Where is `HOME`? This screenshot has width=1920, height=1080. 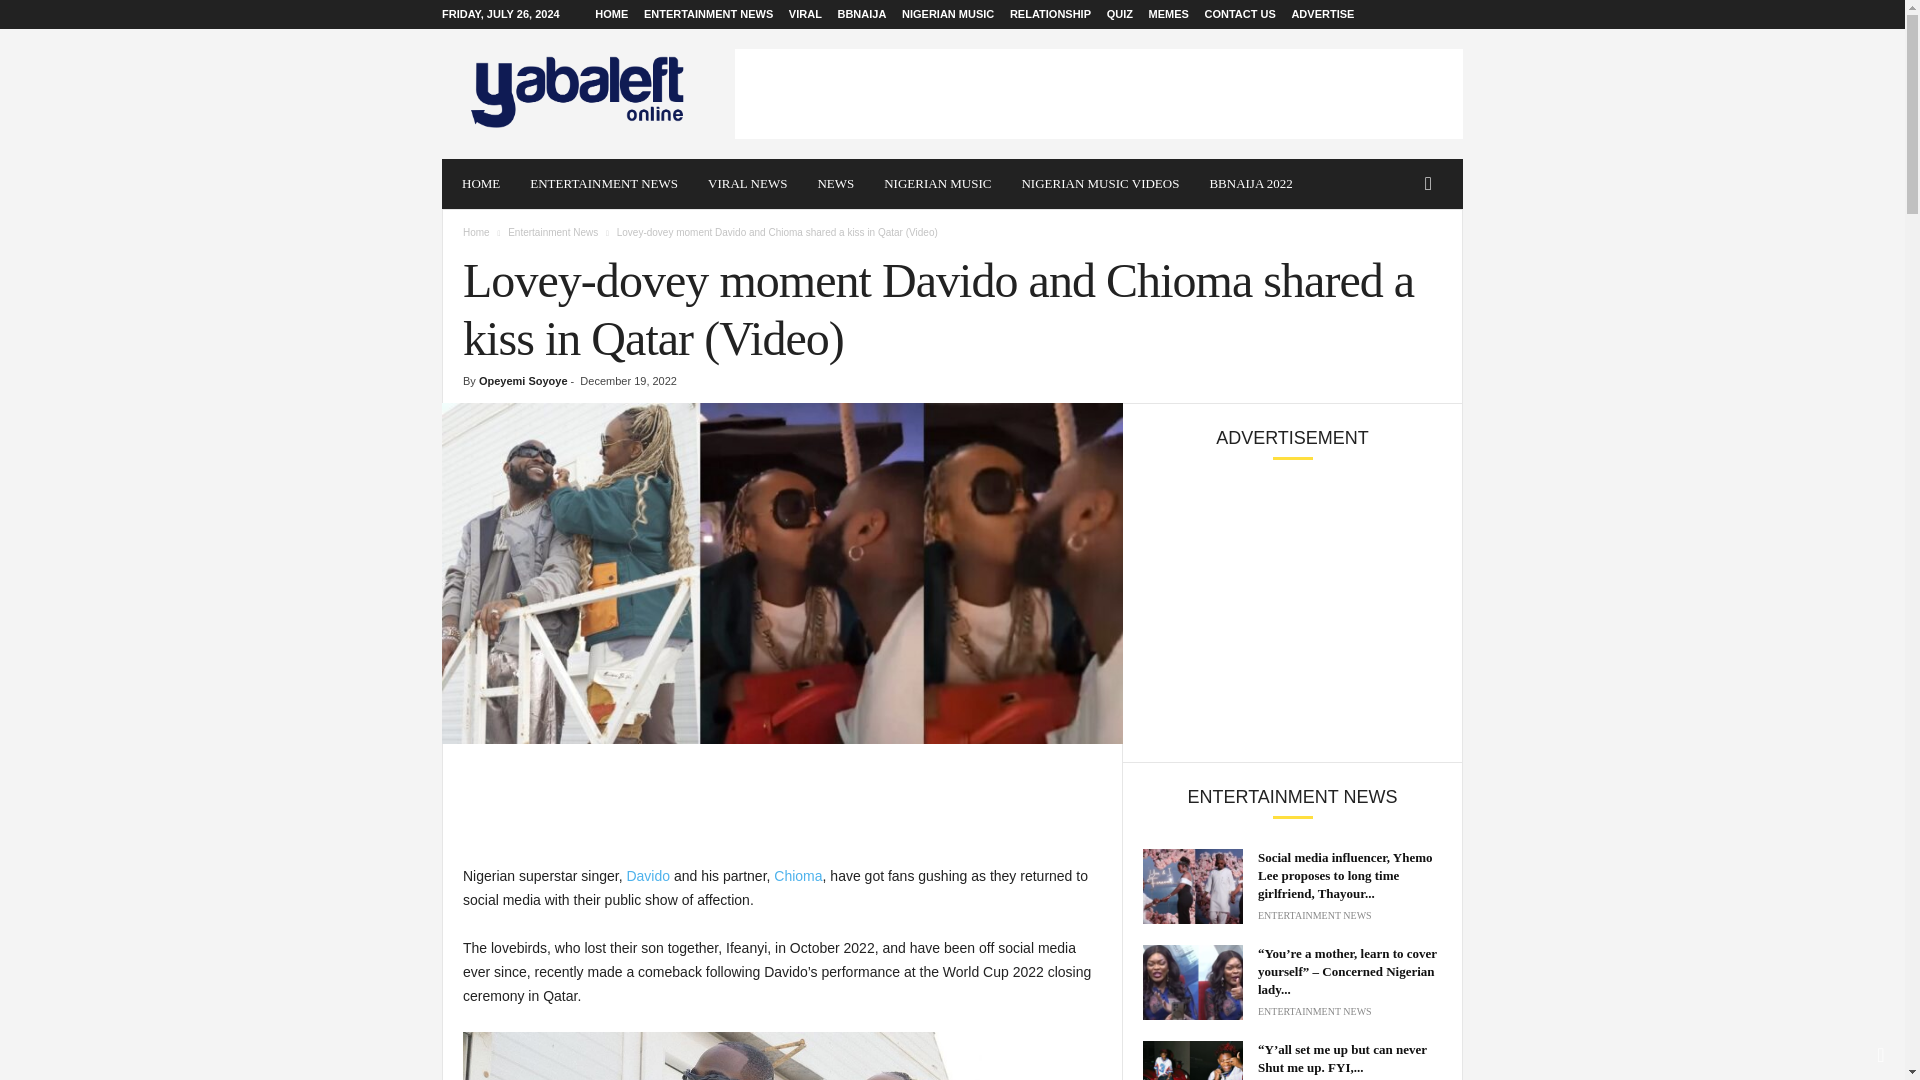
HOME is located at coordinates (480, 184).